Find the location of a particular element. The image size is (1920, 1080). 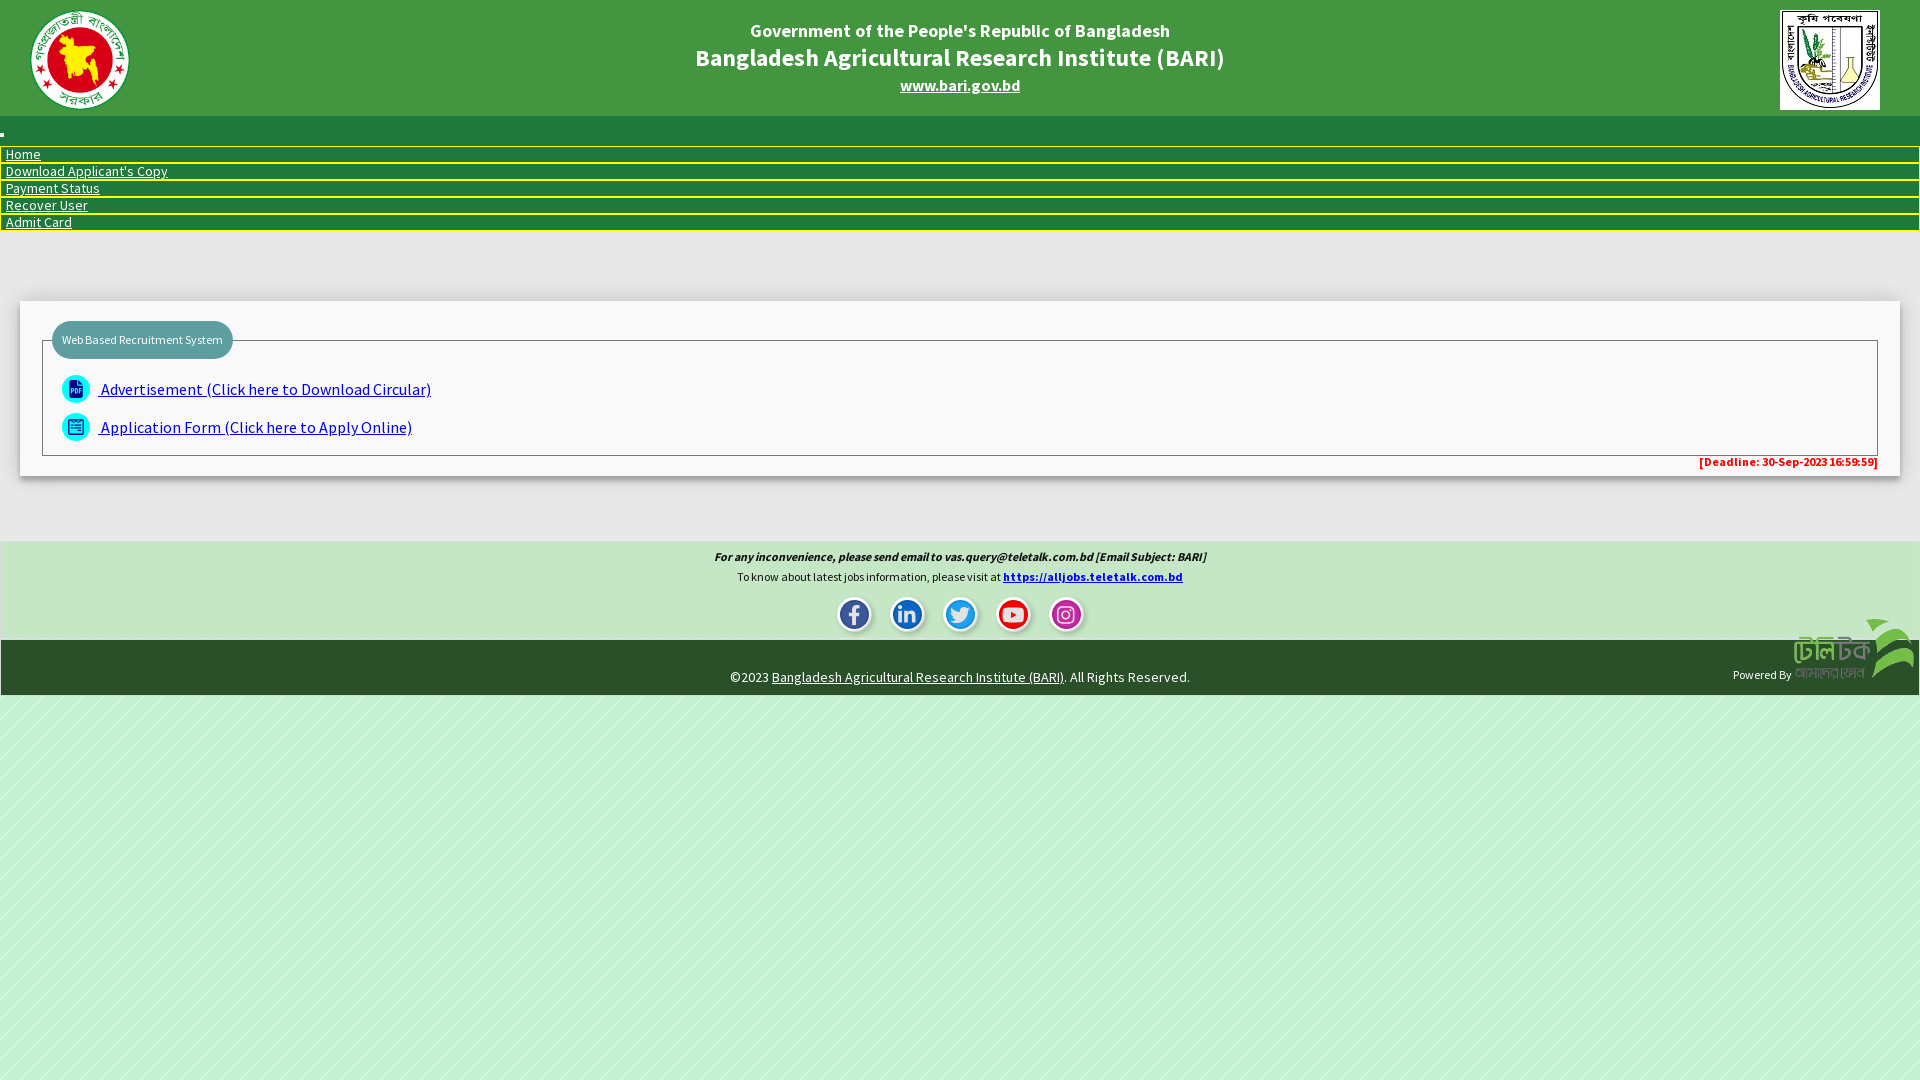

Recover User is located at coordinates (47, 205).